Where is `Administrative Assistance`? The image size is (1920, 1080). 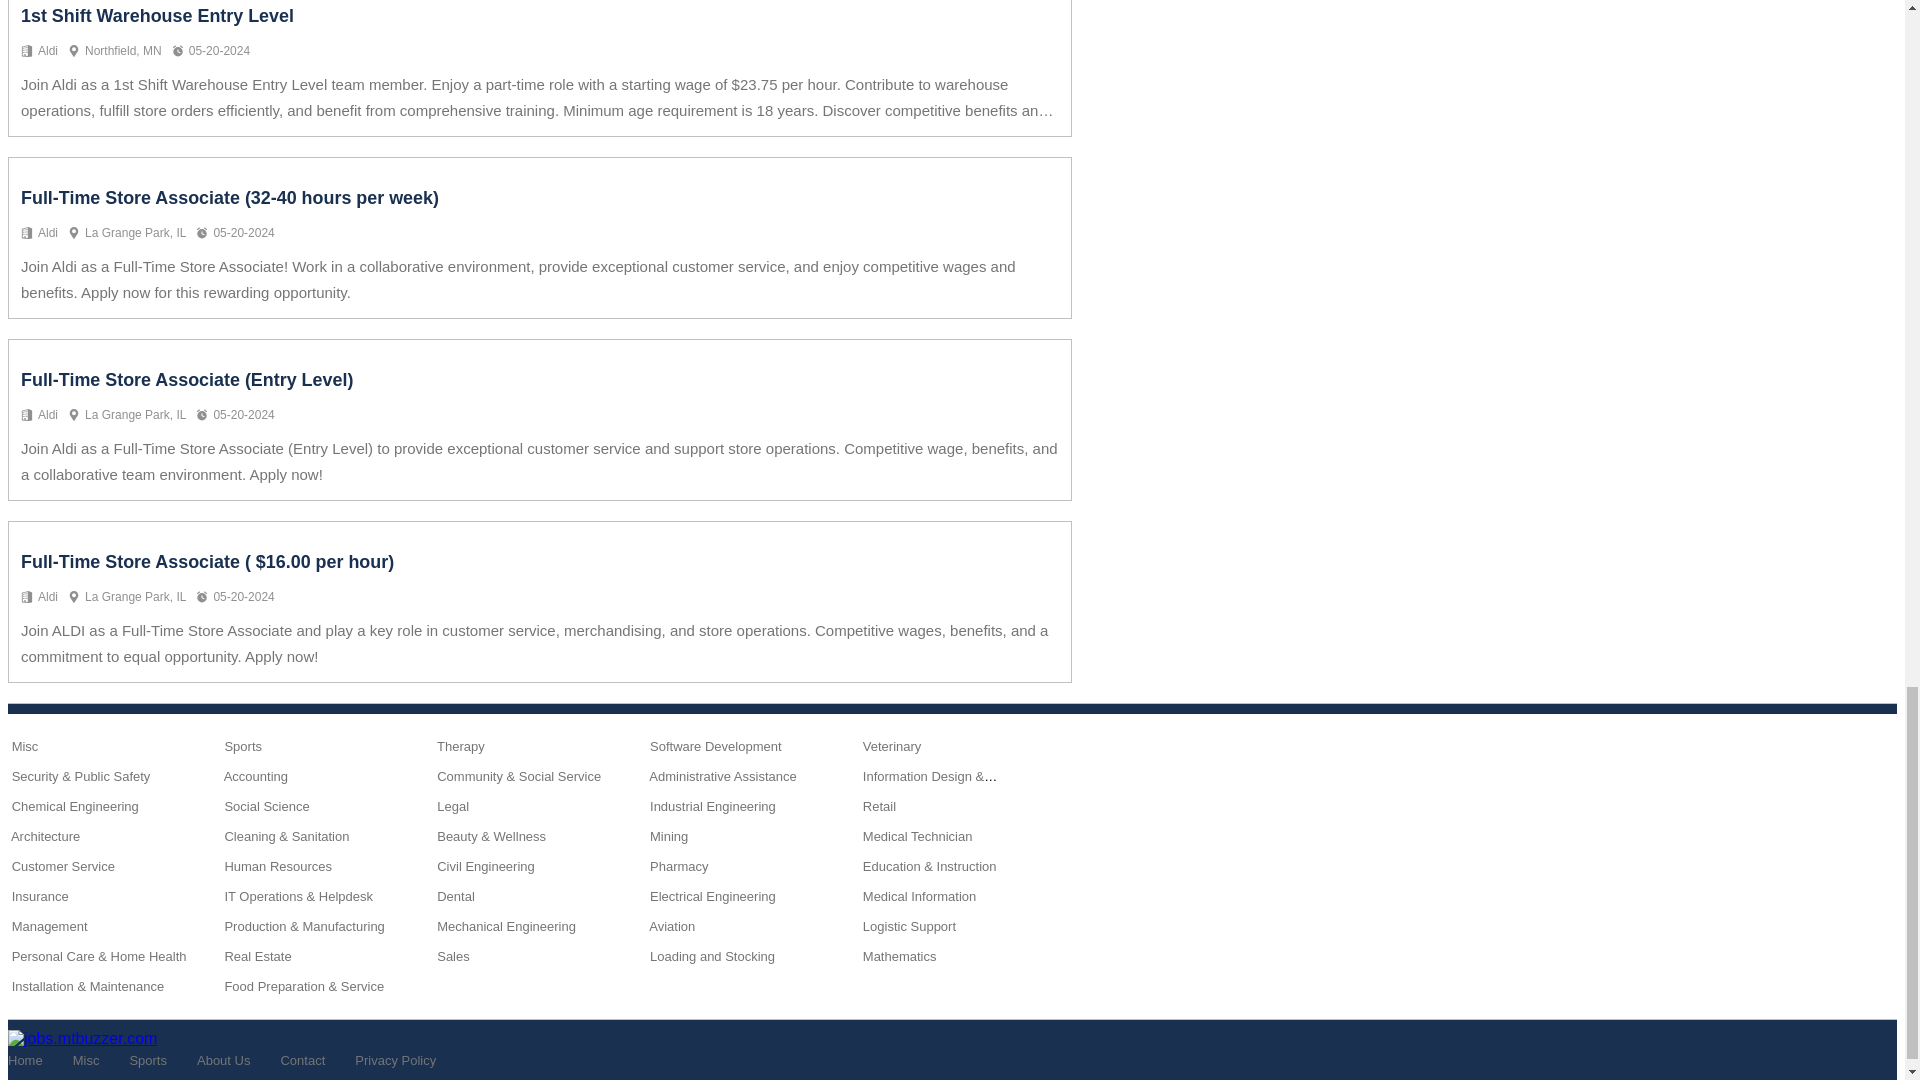 Administrative Assistance is located at coordinates (722, 776).